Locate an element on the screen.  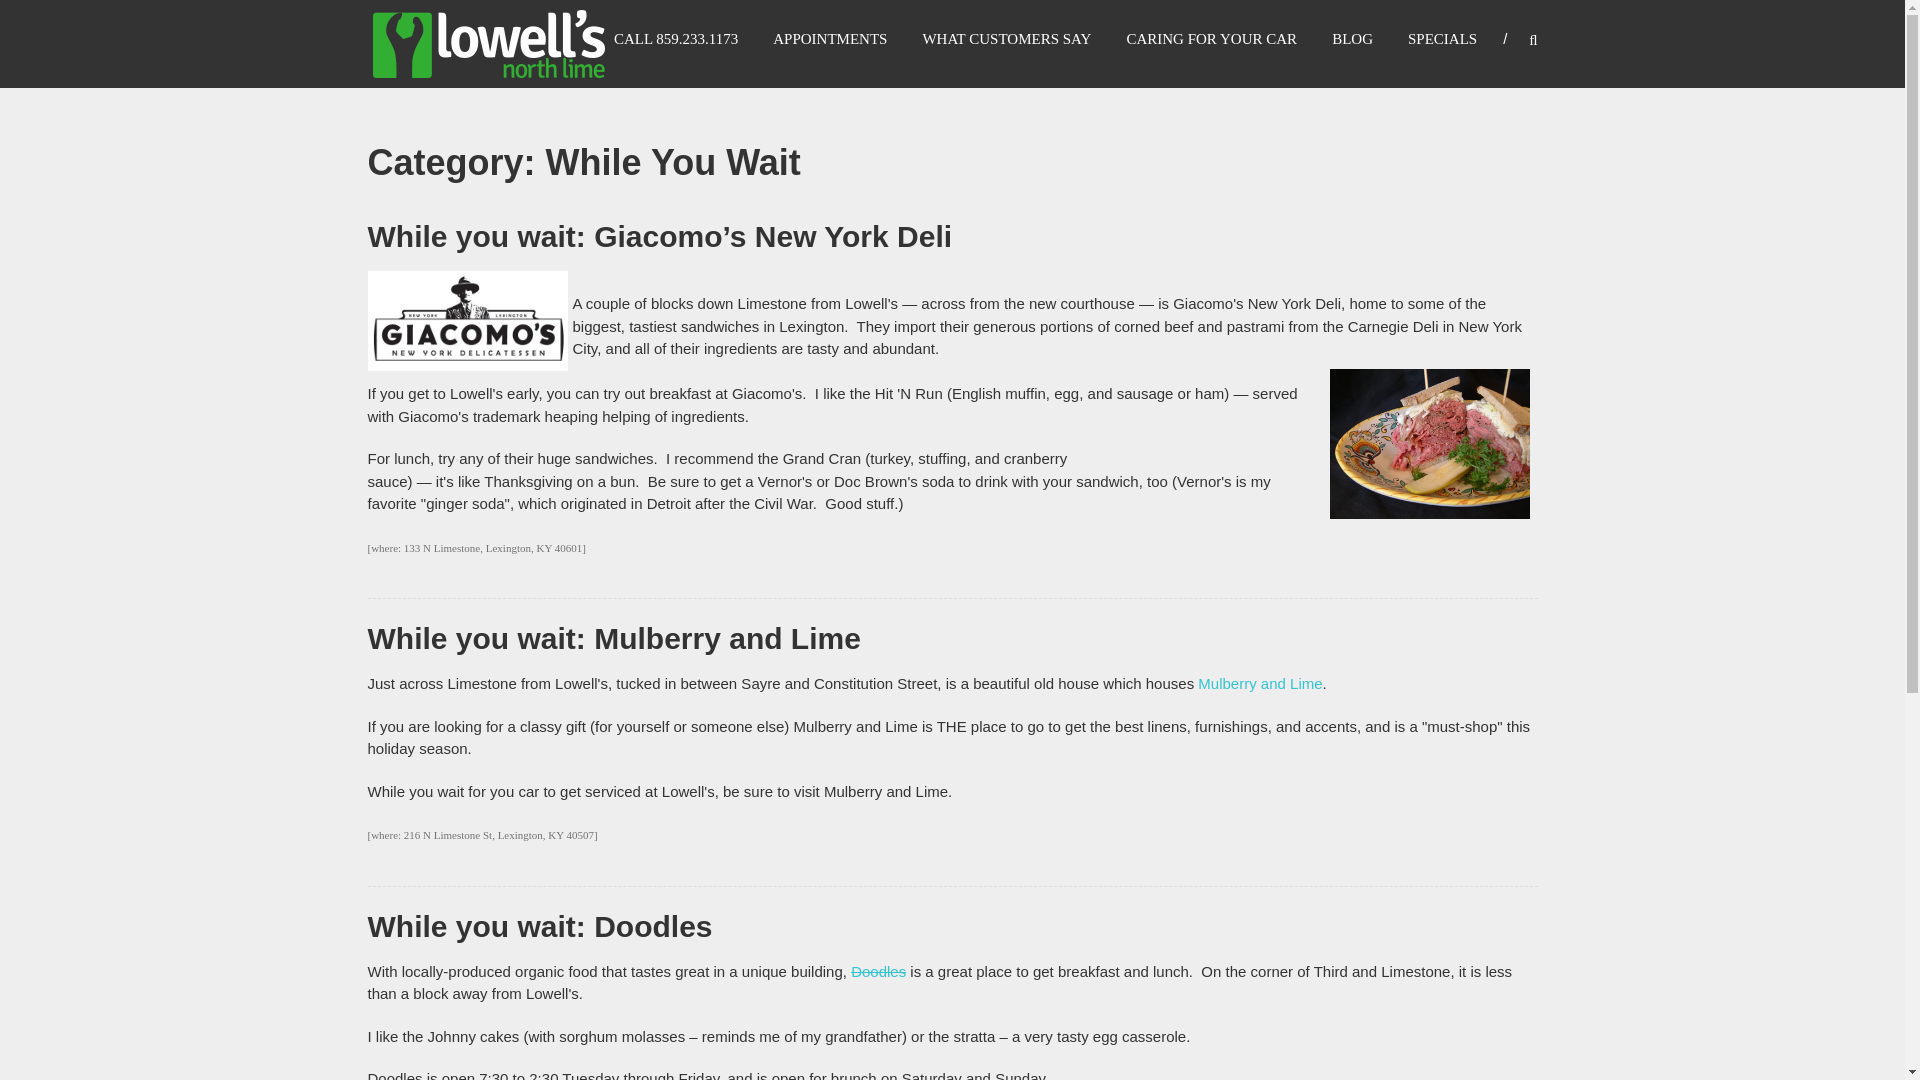
Doodles is located at coordinates (878, 971).